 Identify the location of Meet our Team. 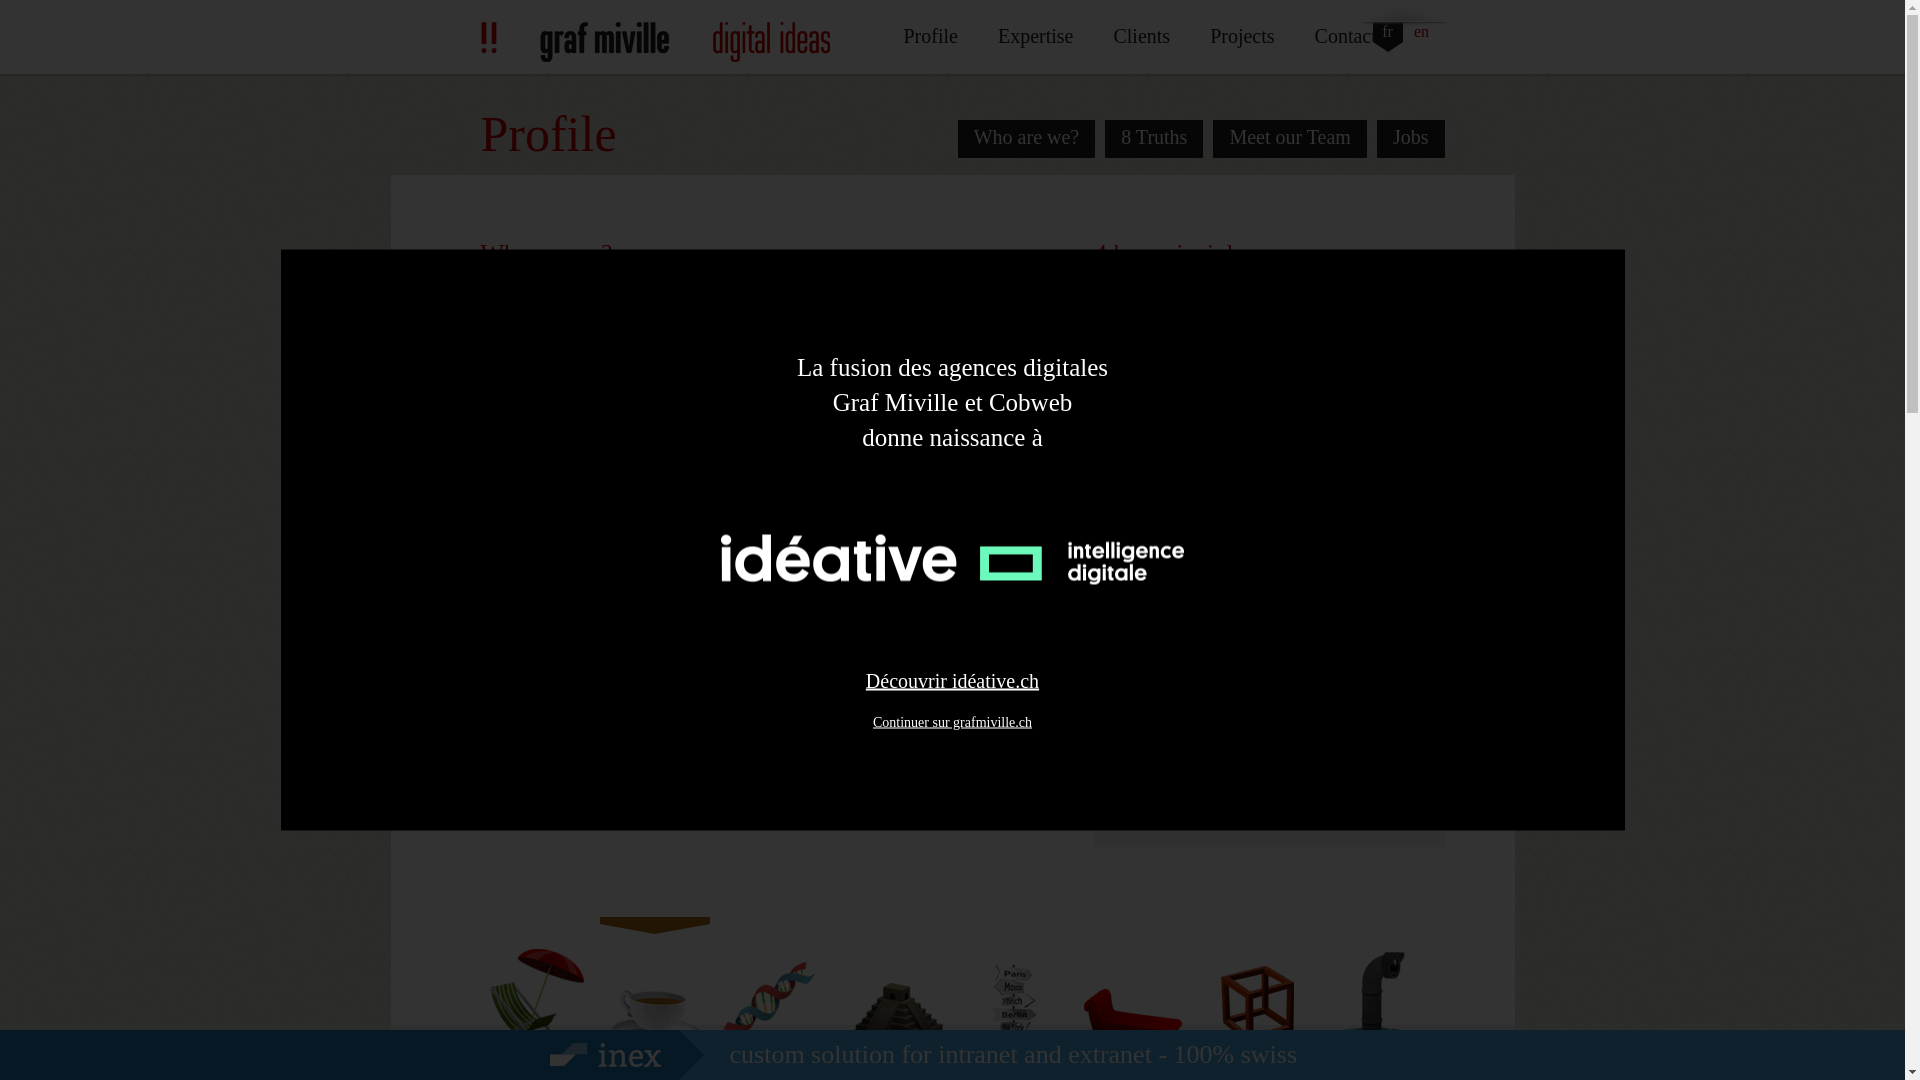
(1290, 138).